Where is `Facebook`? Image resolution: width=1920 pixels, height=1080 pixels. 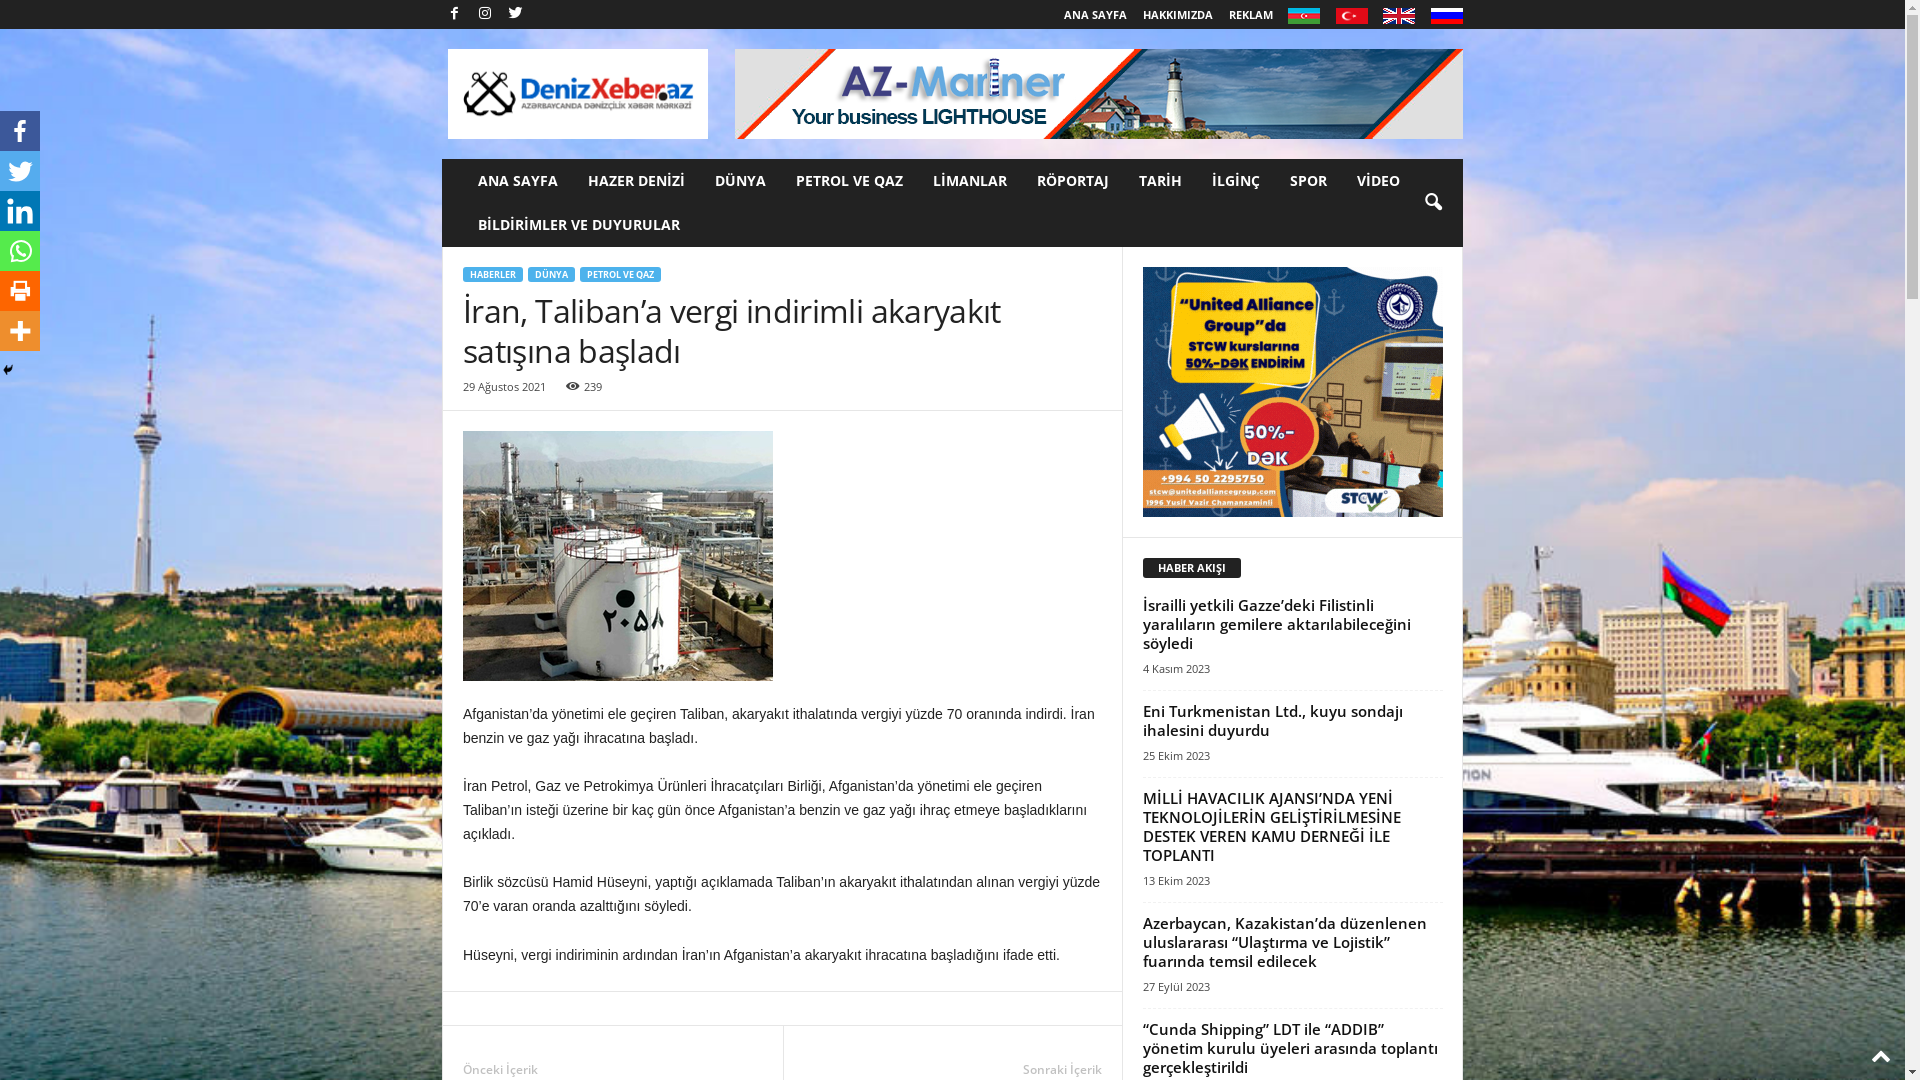 Facebook is located at coordinates (454, 14).